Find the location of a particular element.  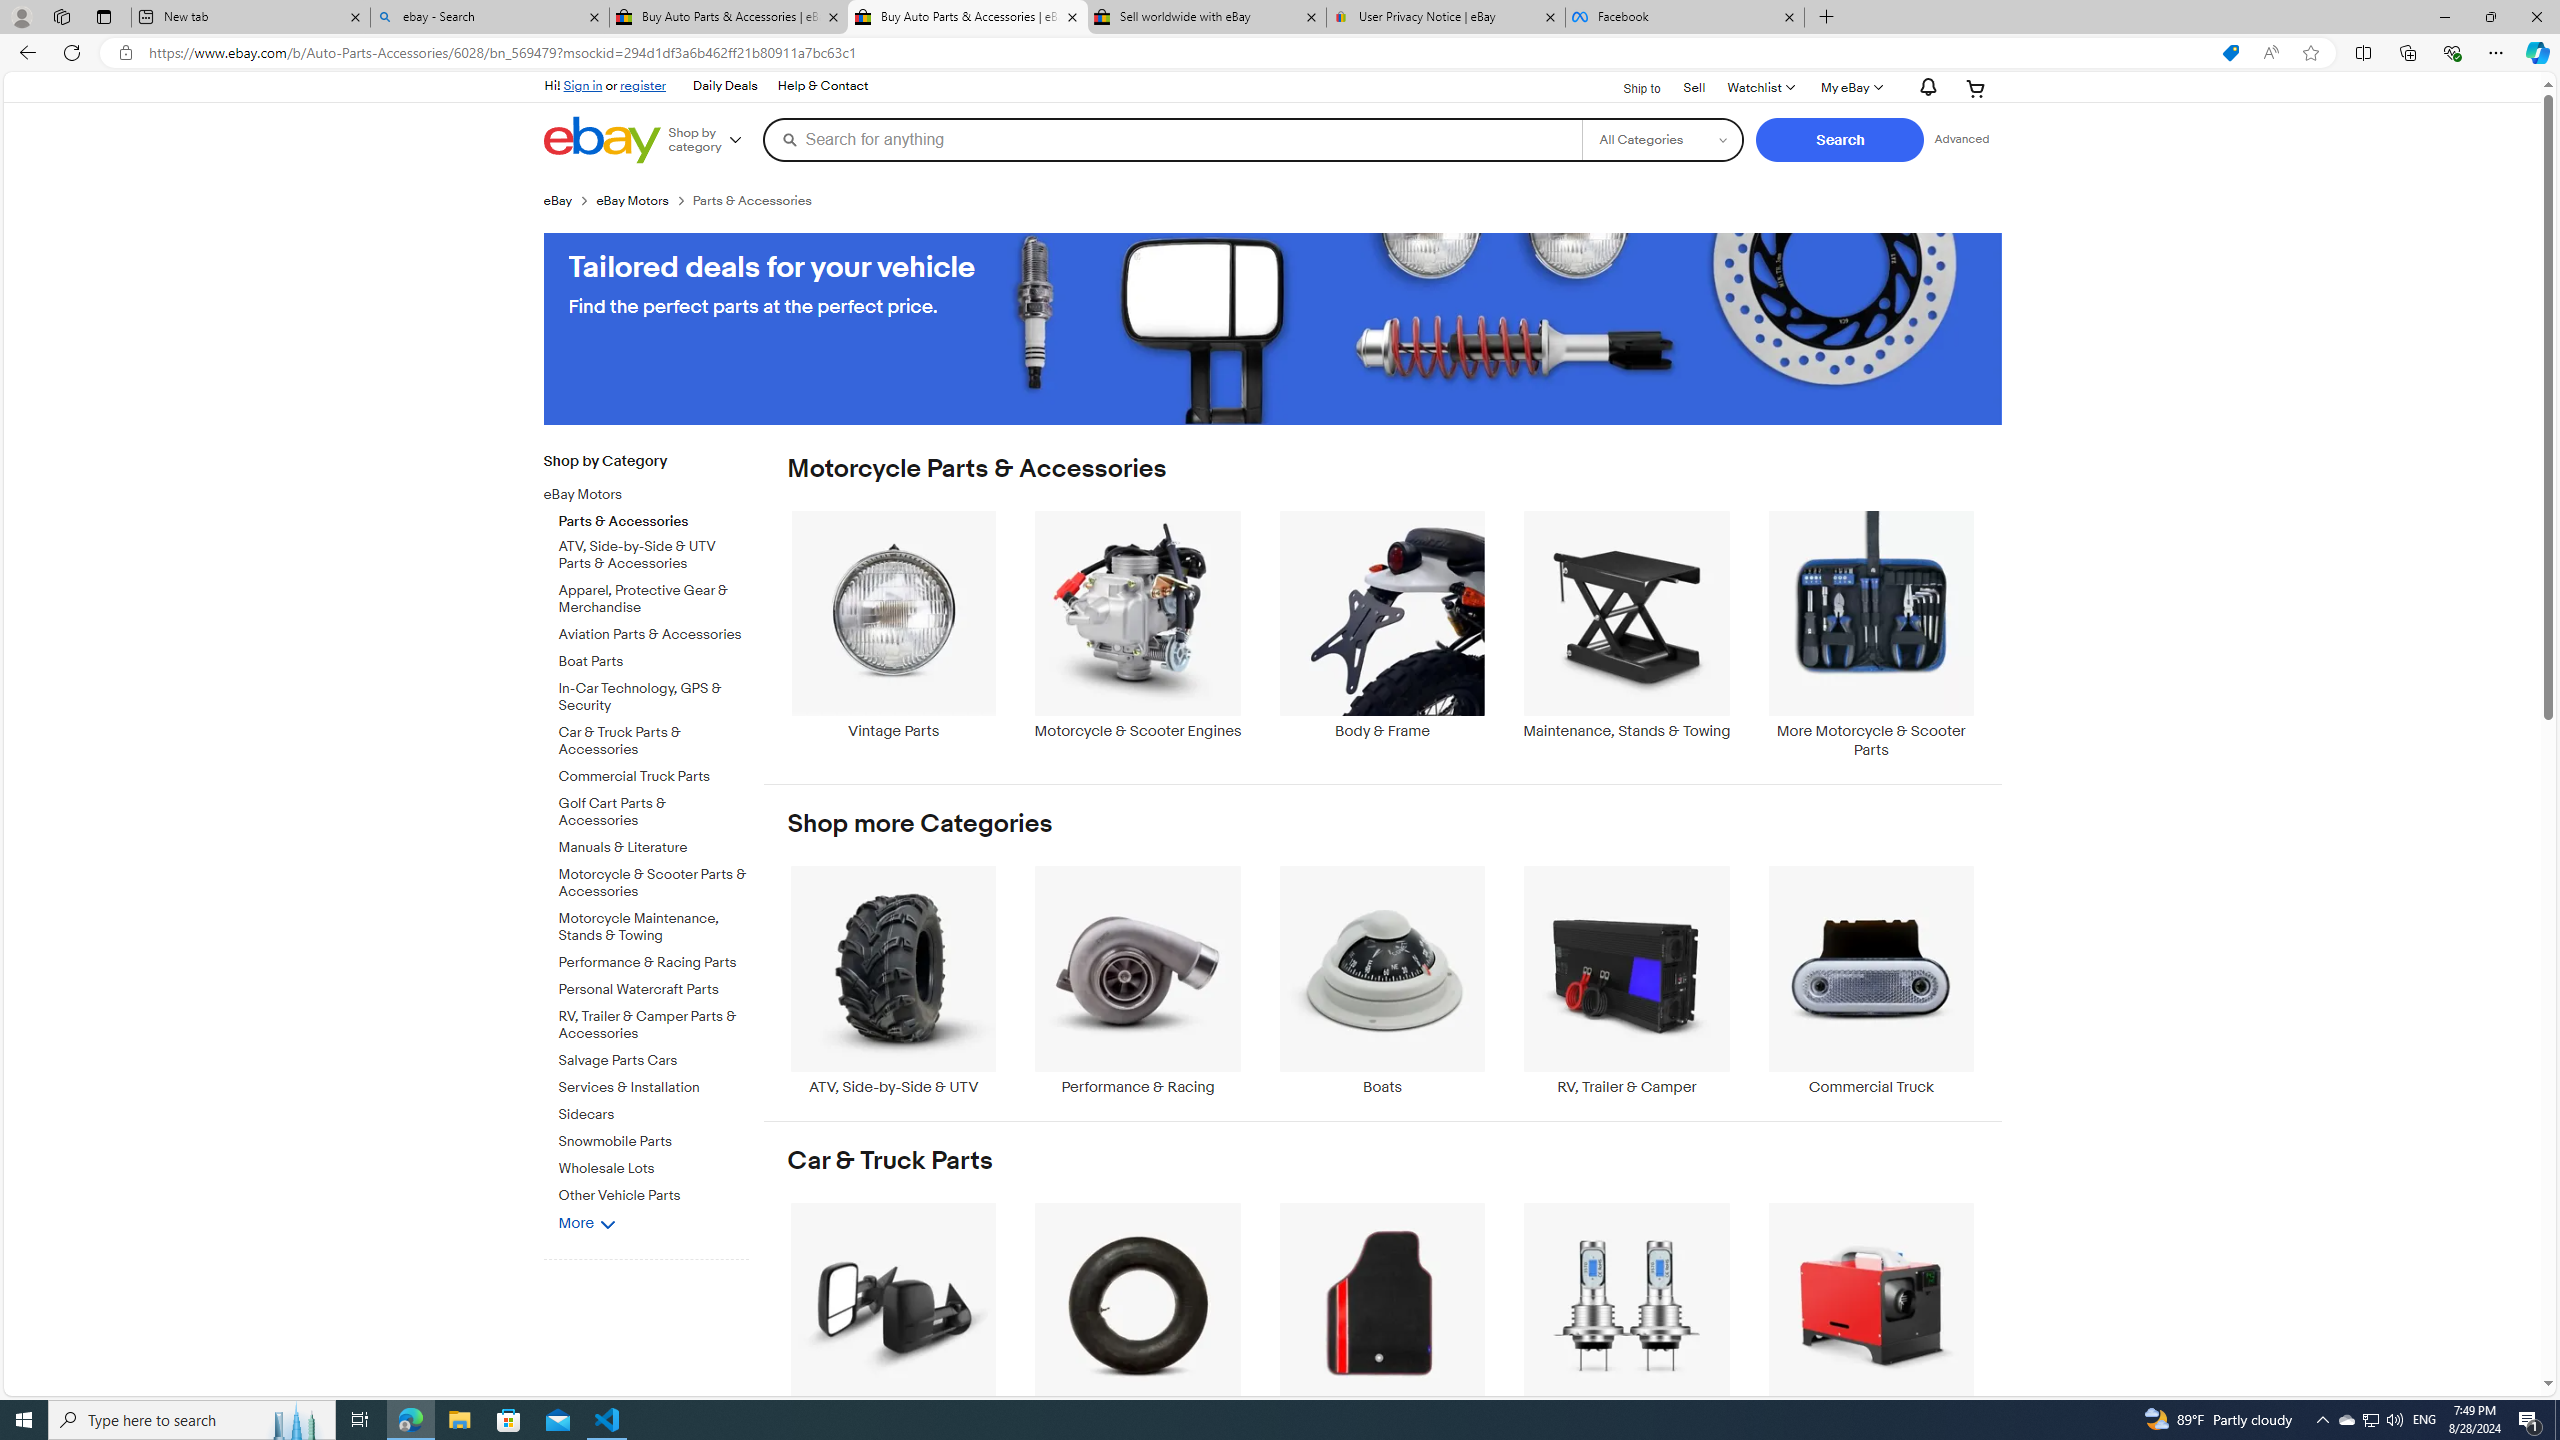

Commercial Truck Parts is located at coordinates (654, 777).